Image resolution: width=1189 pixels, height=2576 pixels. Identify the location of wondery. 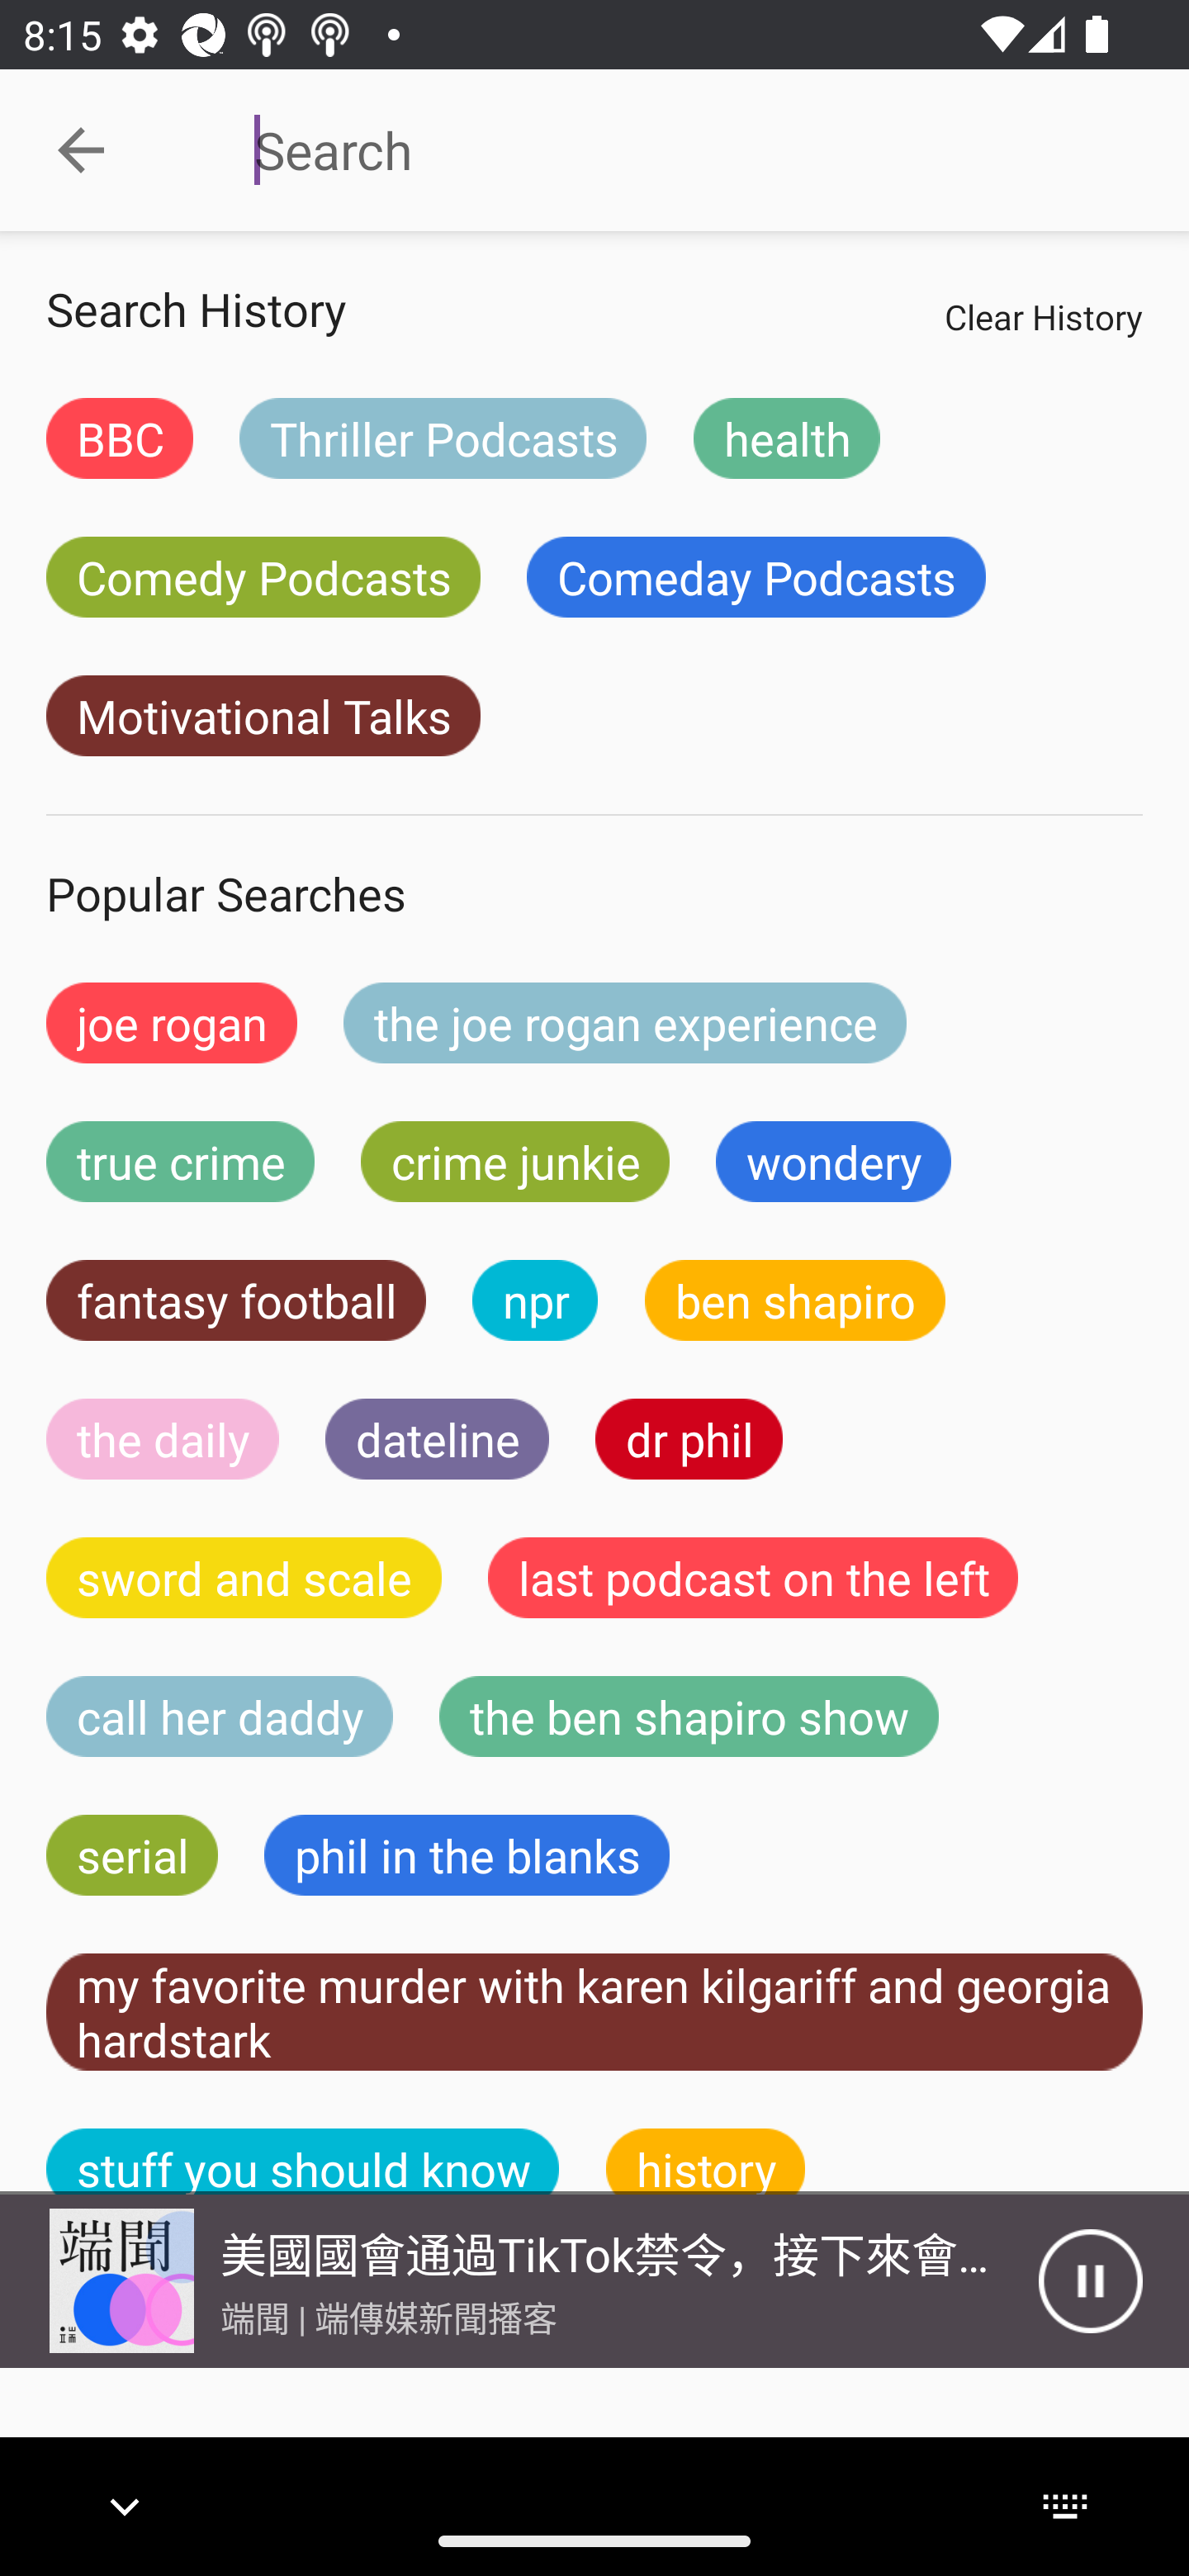
(834, 1162).